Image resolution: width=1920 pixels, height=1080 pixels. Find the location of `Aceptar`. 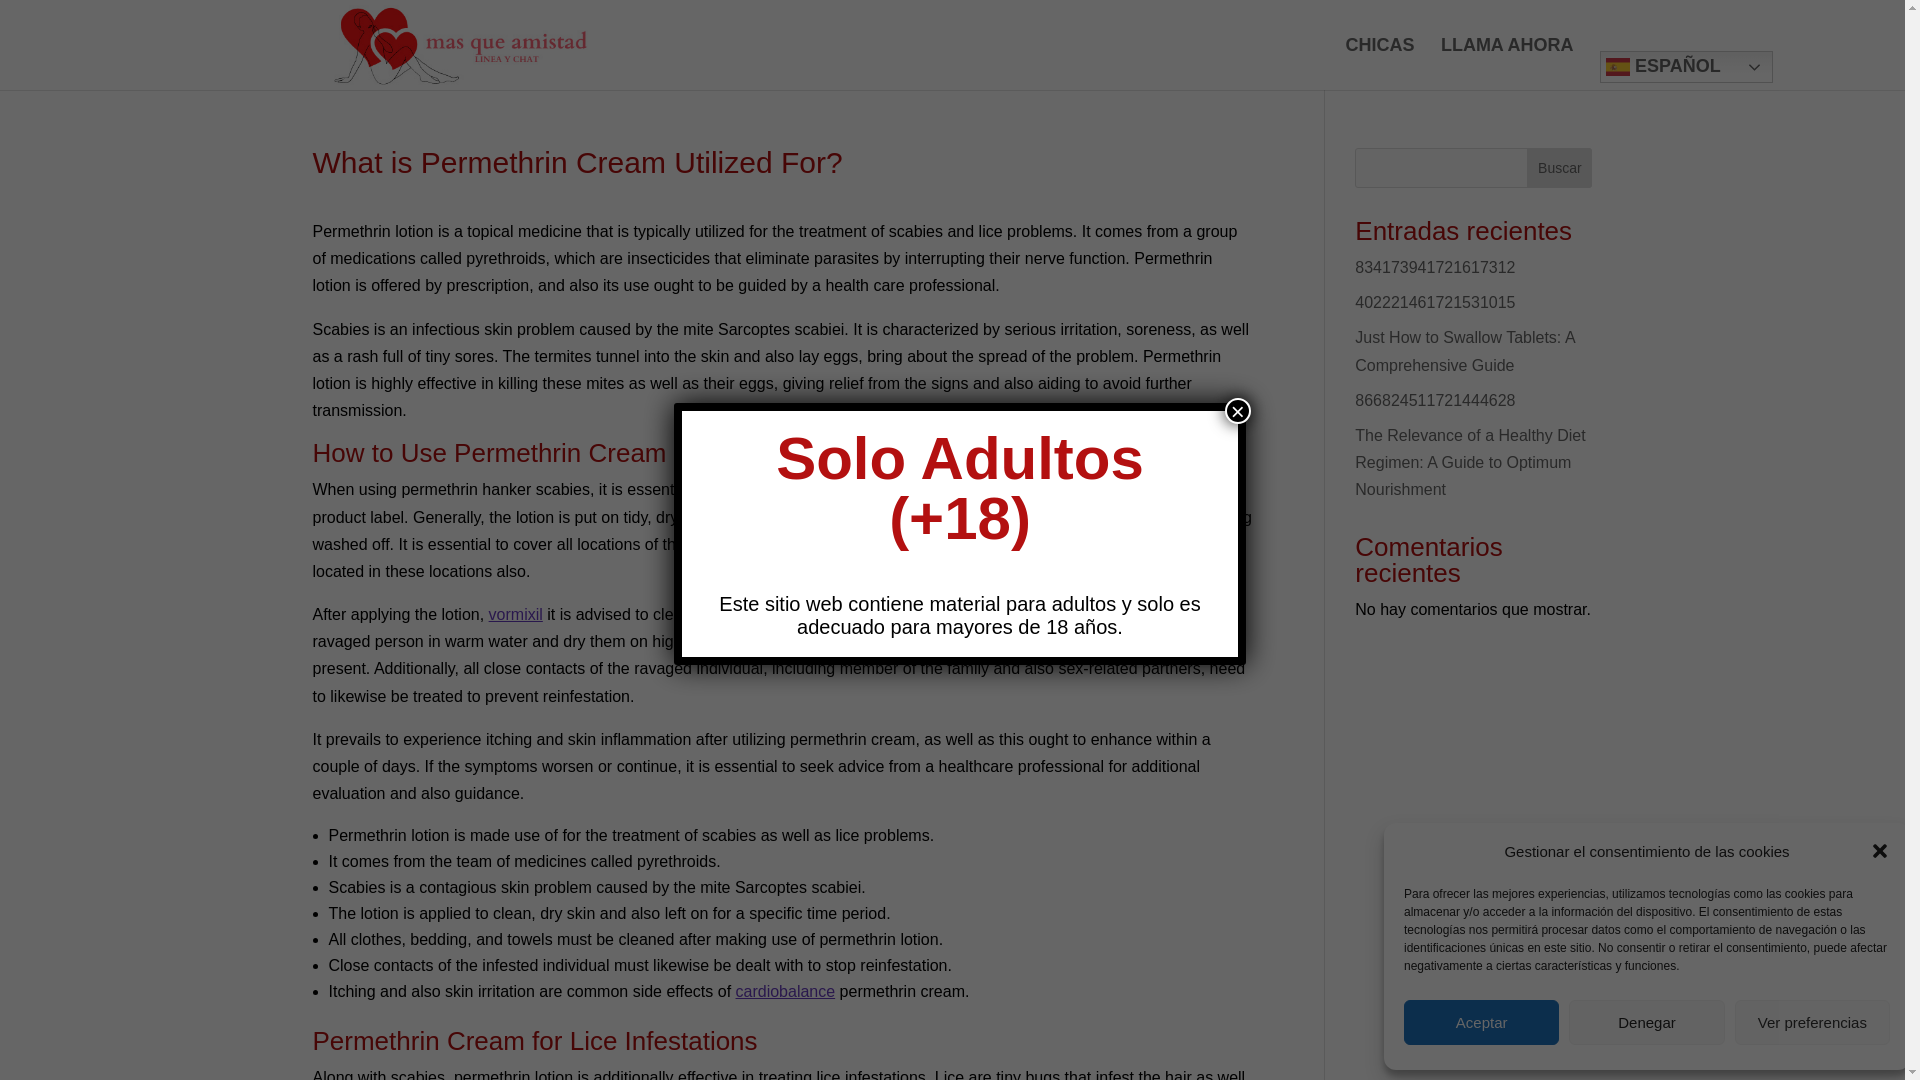

Aceptar is located at coordinates (1481, 1022).